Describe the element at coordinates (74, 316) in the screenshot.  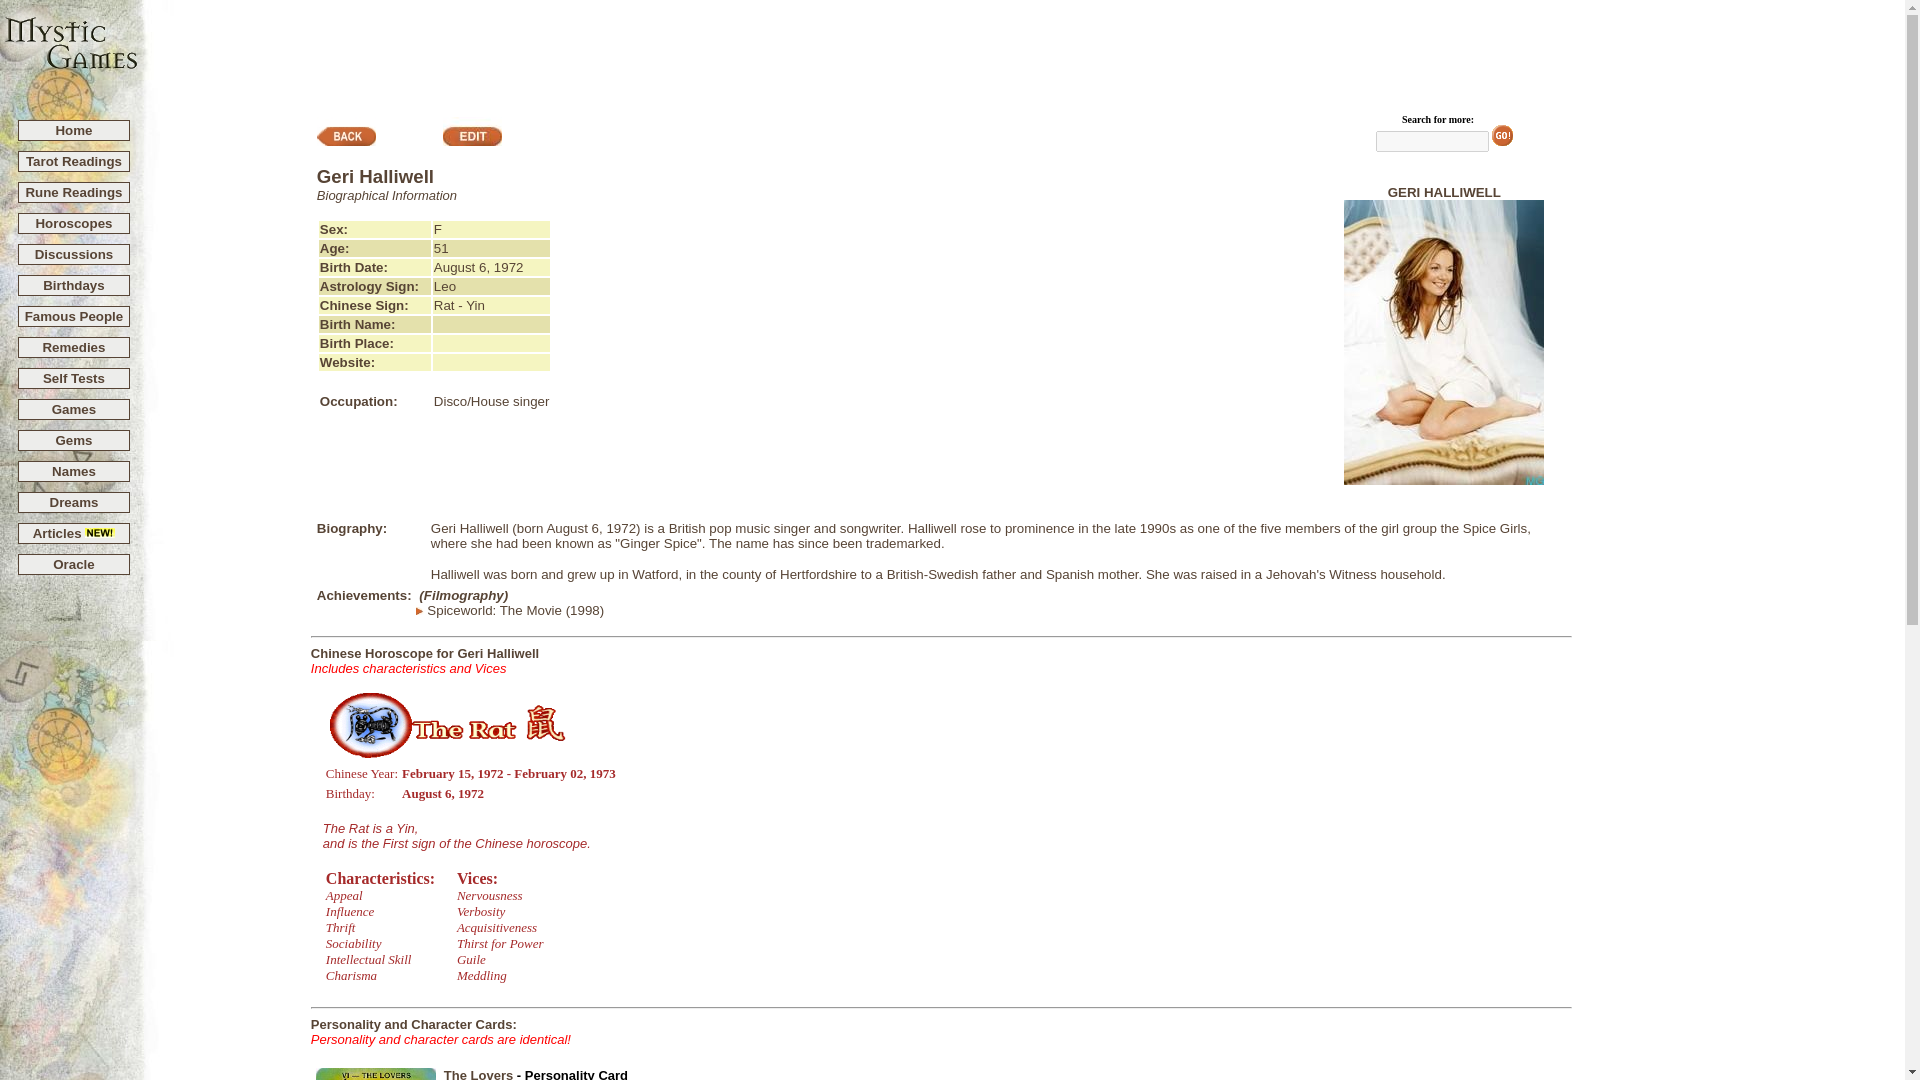
I see `Famous People` at that location.